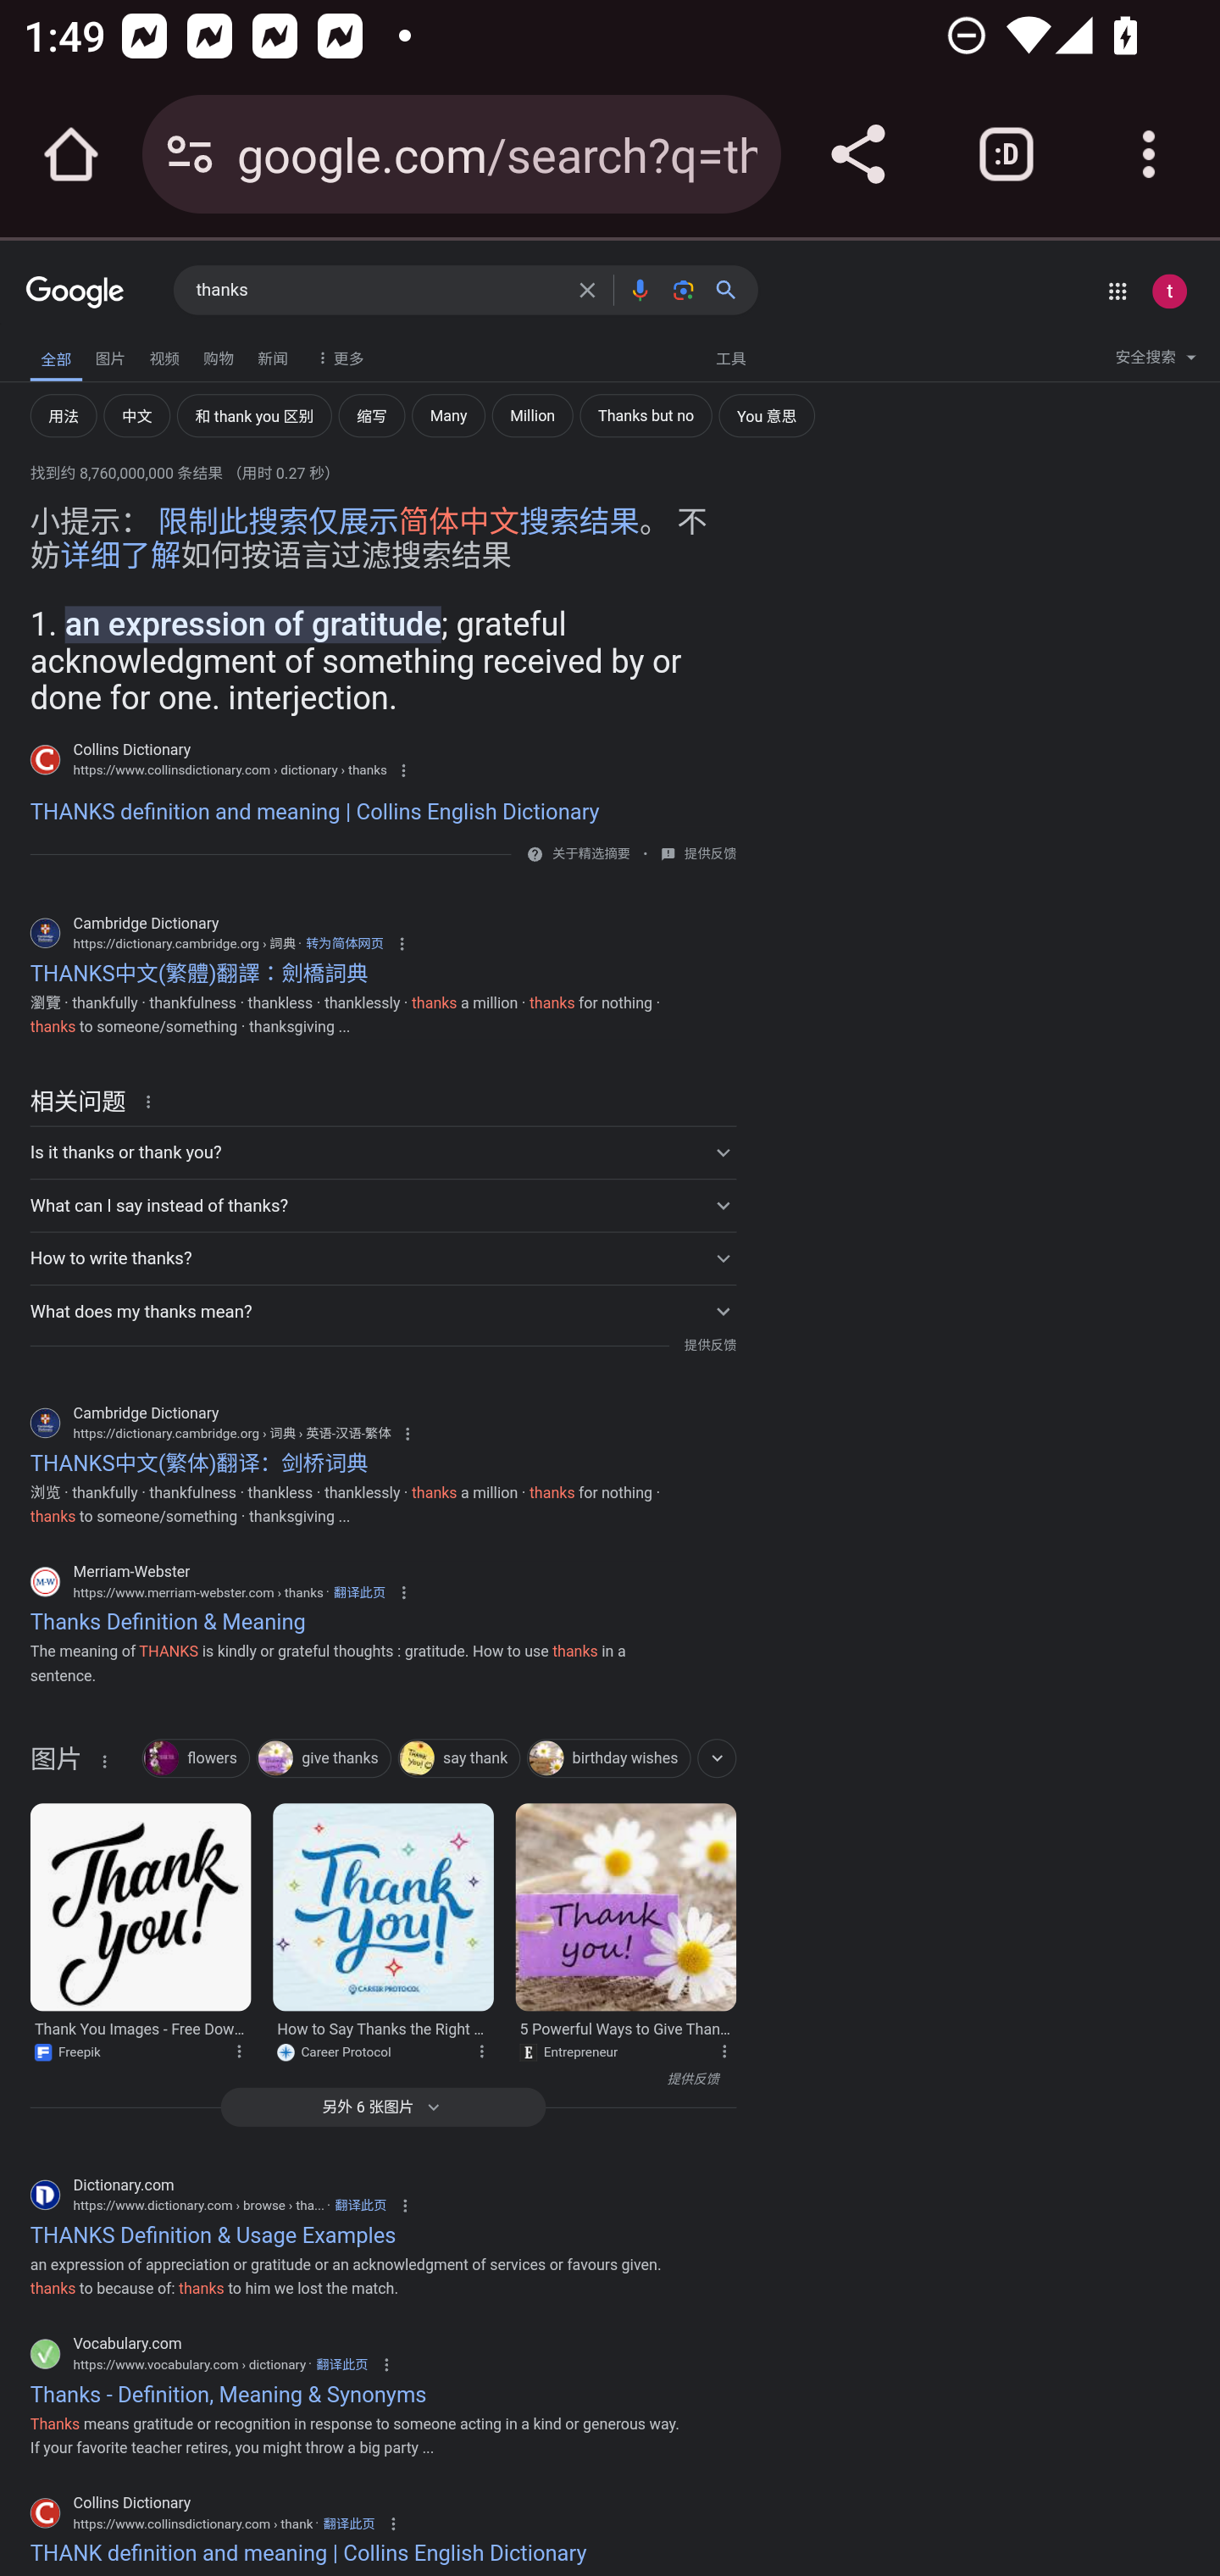  I want to click on 限制此搜索仅展示简体中文搜索结果 限制此搜索仅展示 简体中文 搜索结果, so click(398, 520).